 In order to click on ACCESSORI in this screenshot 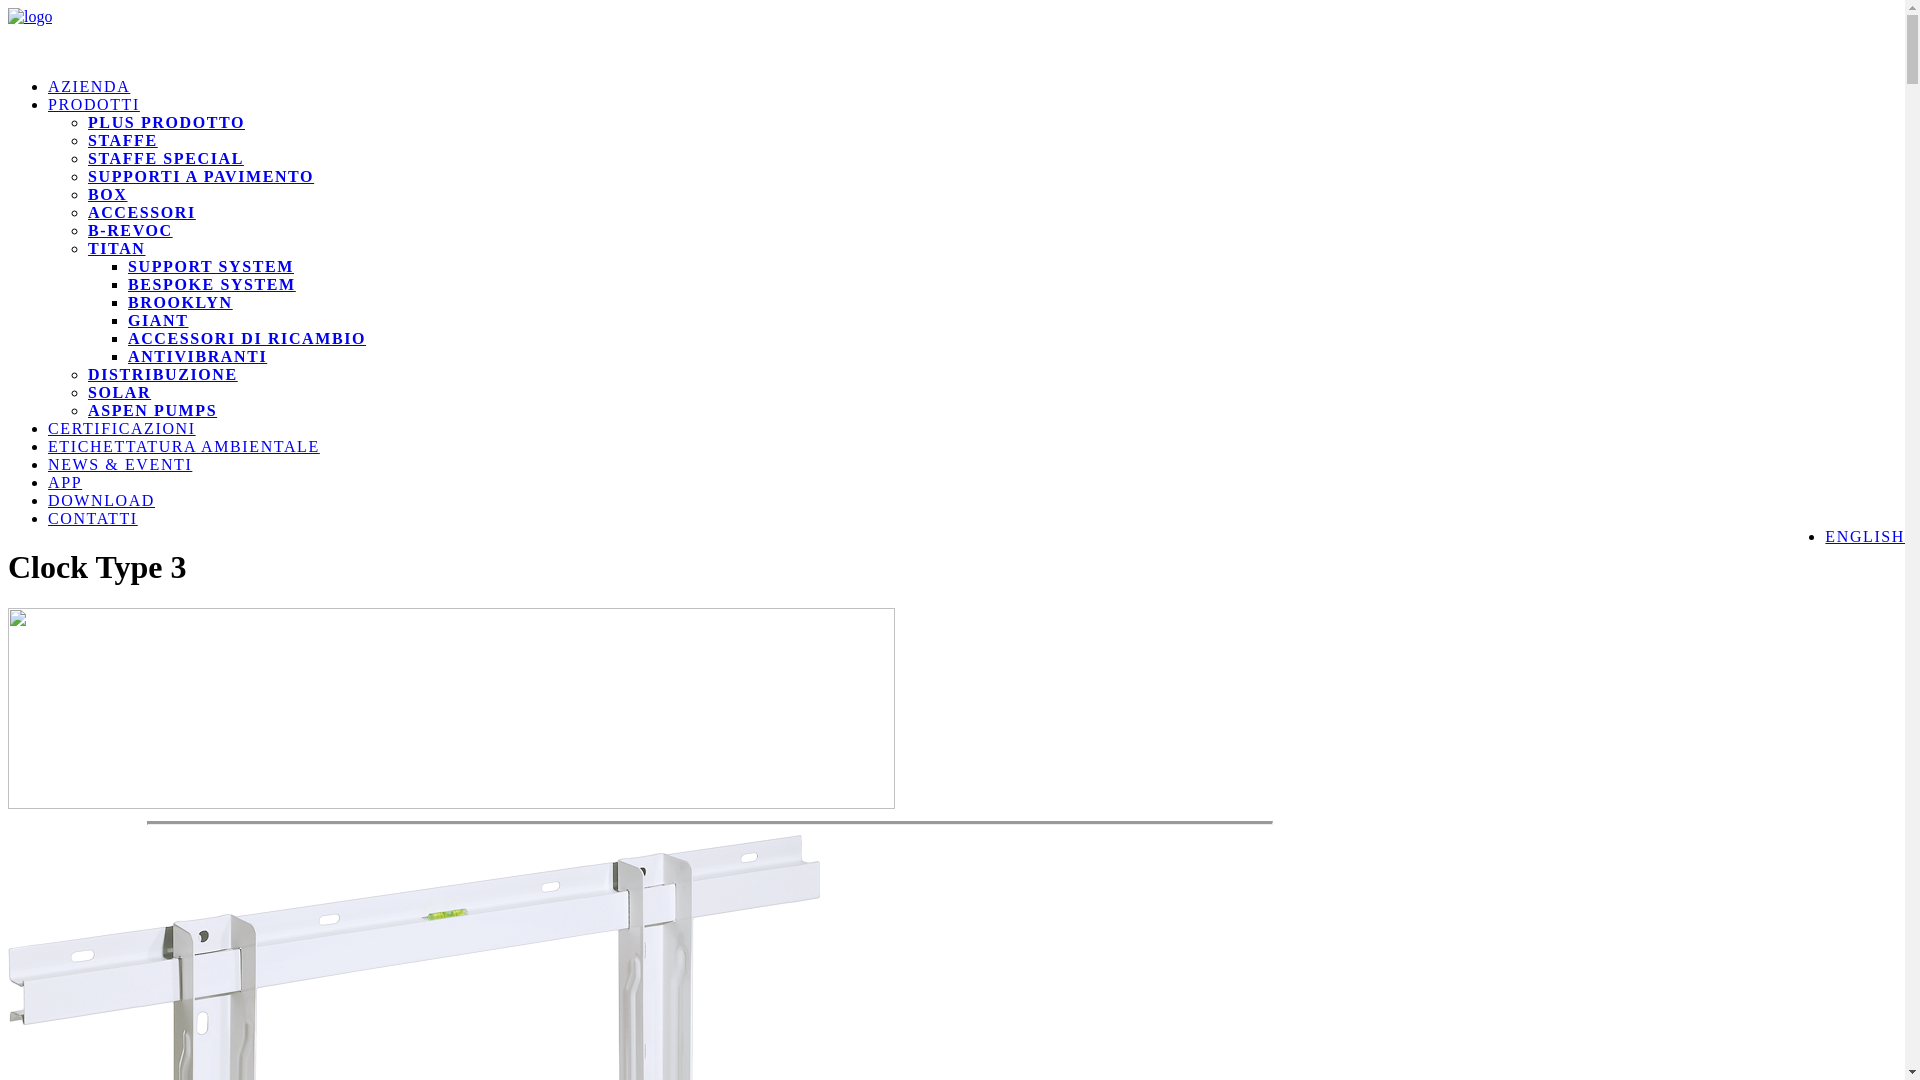, I will do `click(142, 212)`.